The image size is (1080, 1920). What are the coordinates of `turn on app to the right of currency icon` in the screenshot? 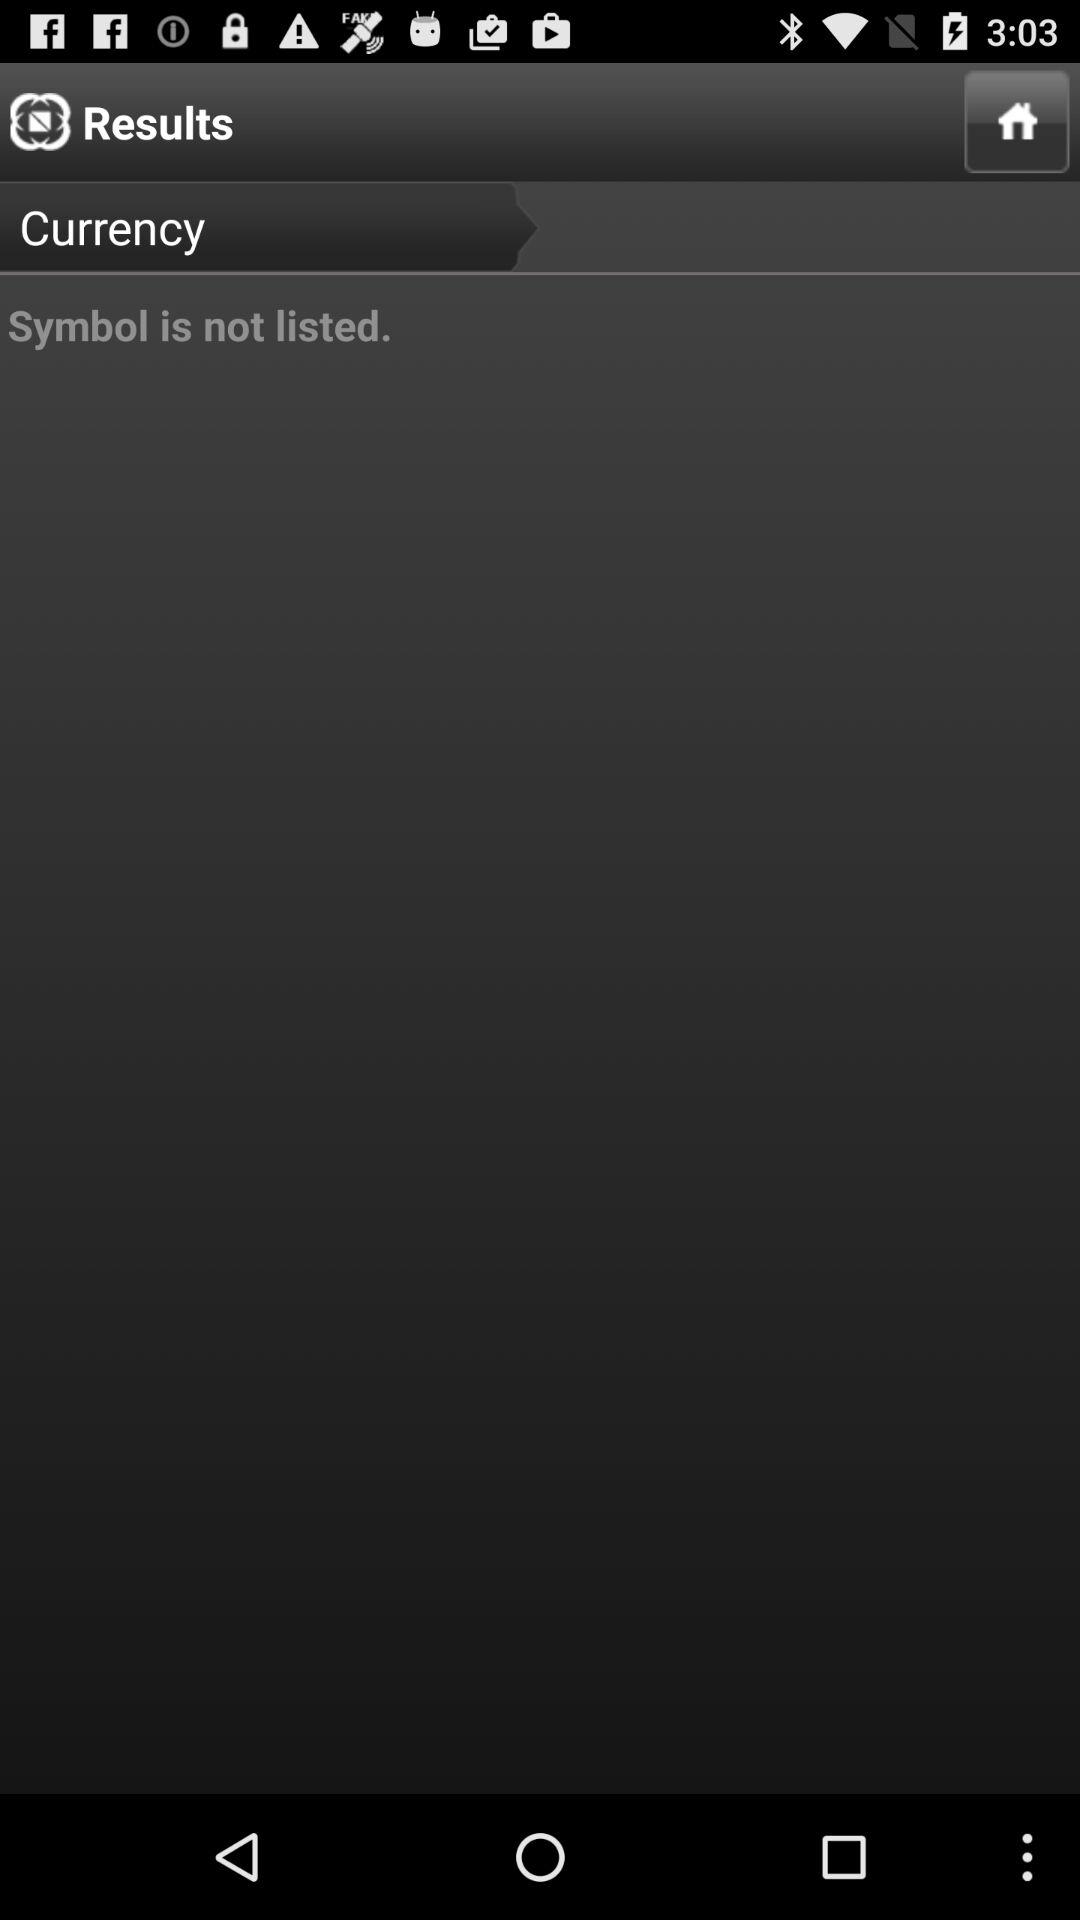 It's located at (1016, 122).